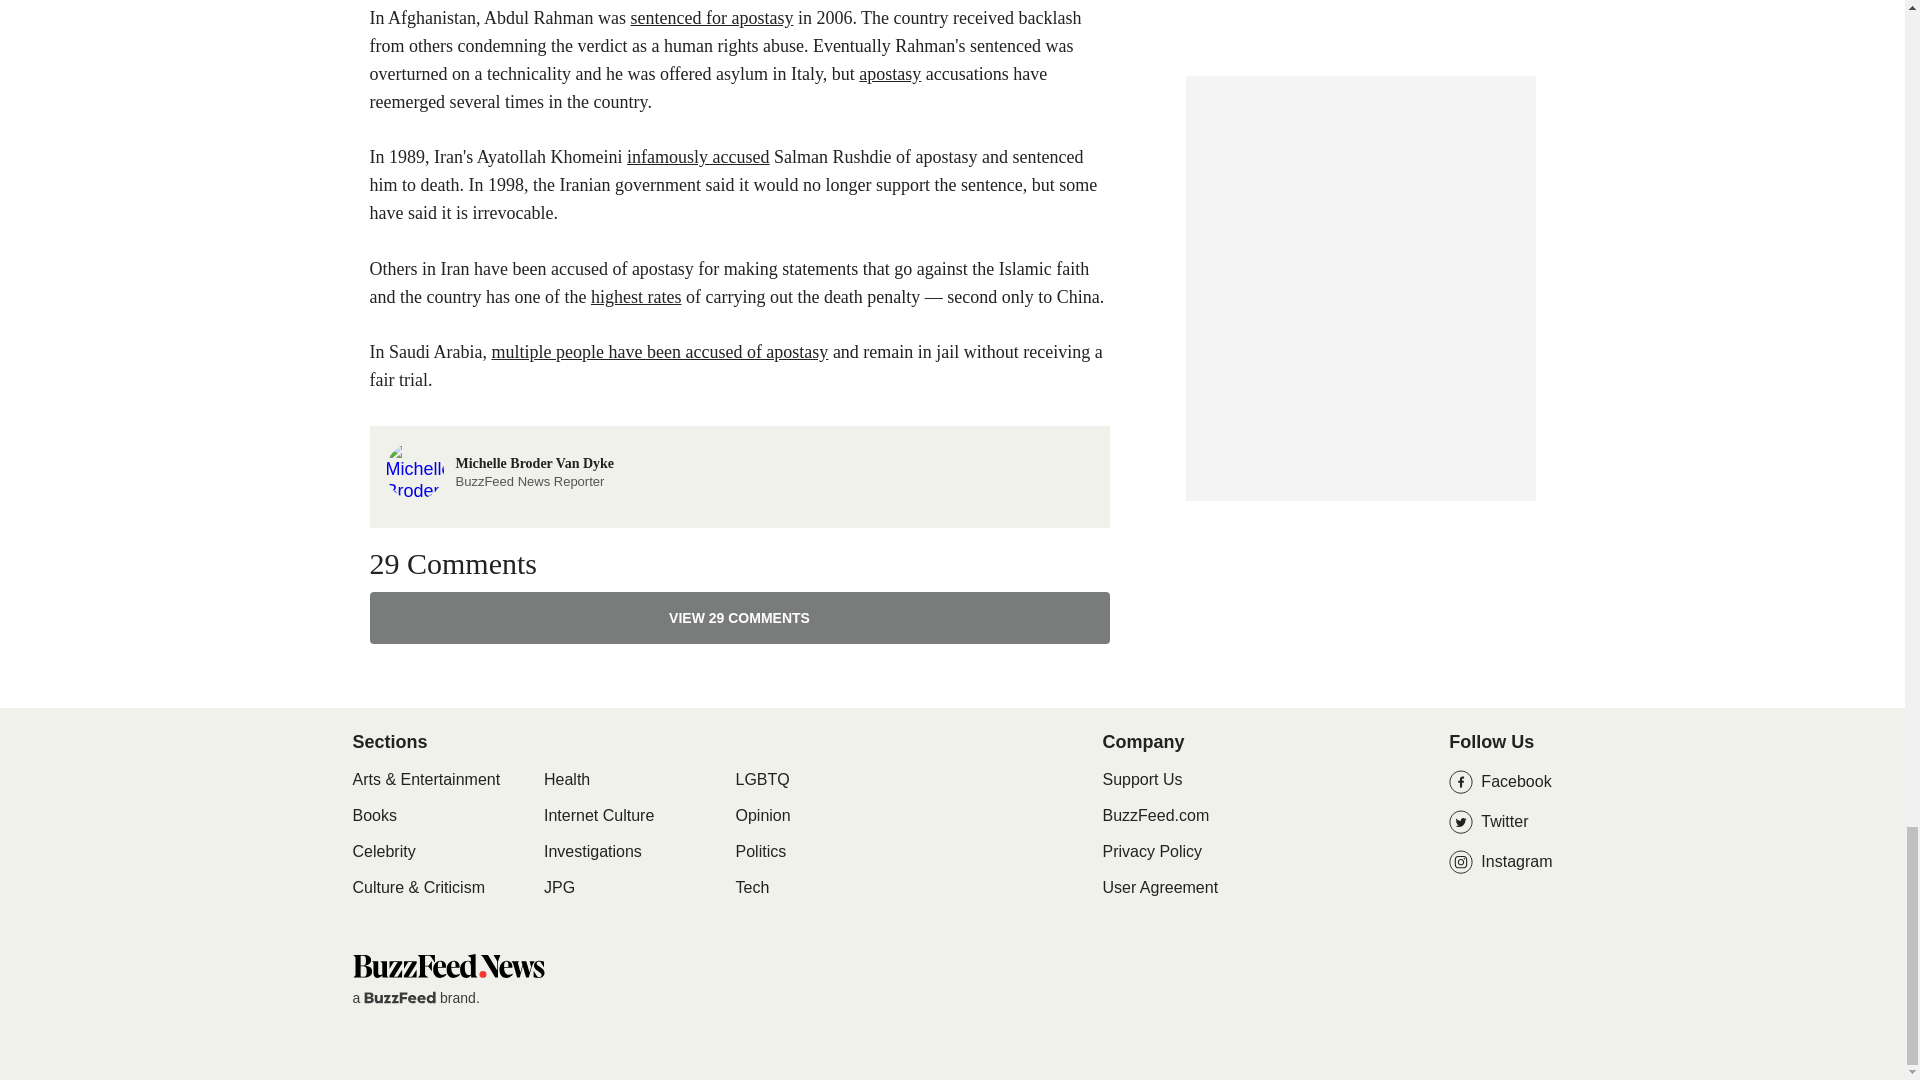 Image resolution: width=1920 pixels, height=1080 pixels. Describe the element at coordinates (710, 18) in the screenshot. I see `VIEW 29 COMMENTS` at that location.